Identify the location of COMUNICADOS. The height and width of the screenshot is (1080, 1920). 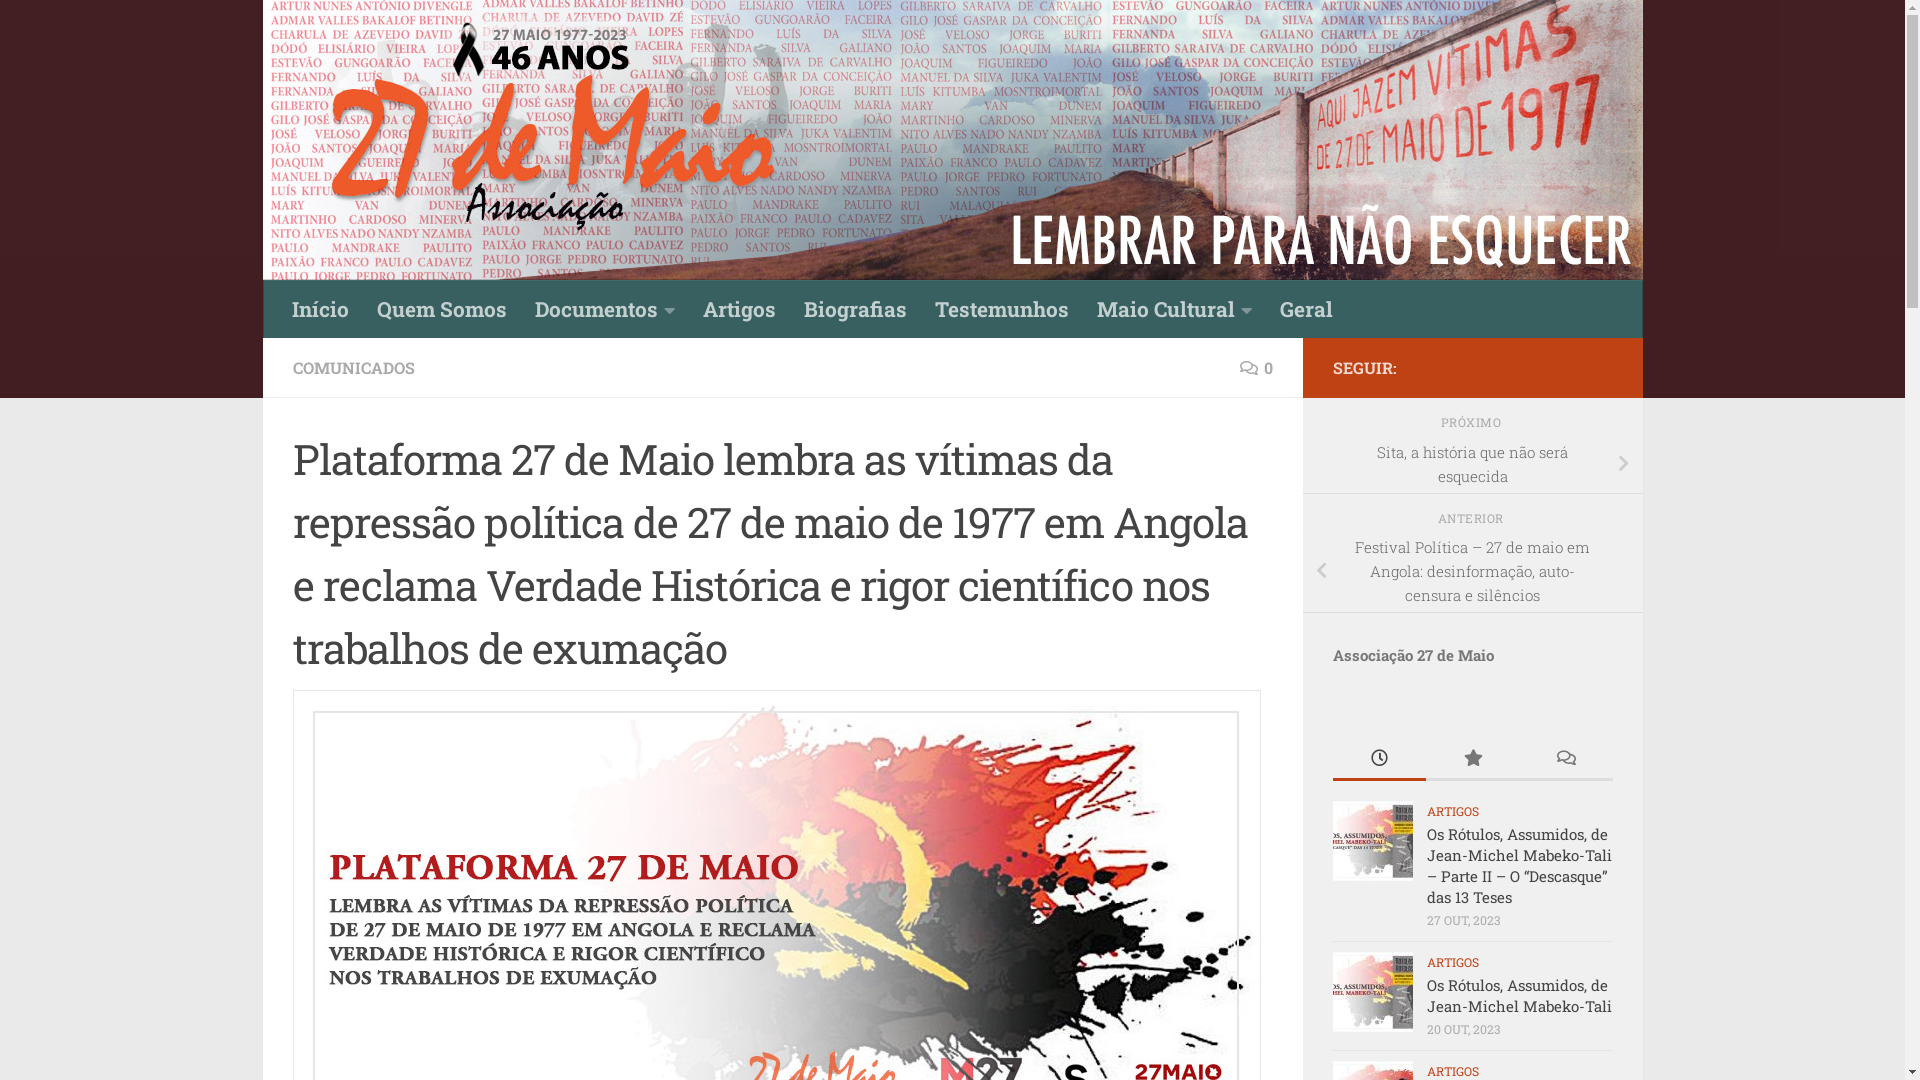
(353, 368).